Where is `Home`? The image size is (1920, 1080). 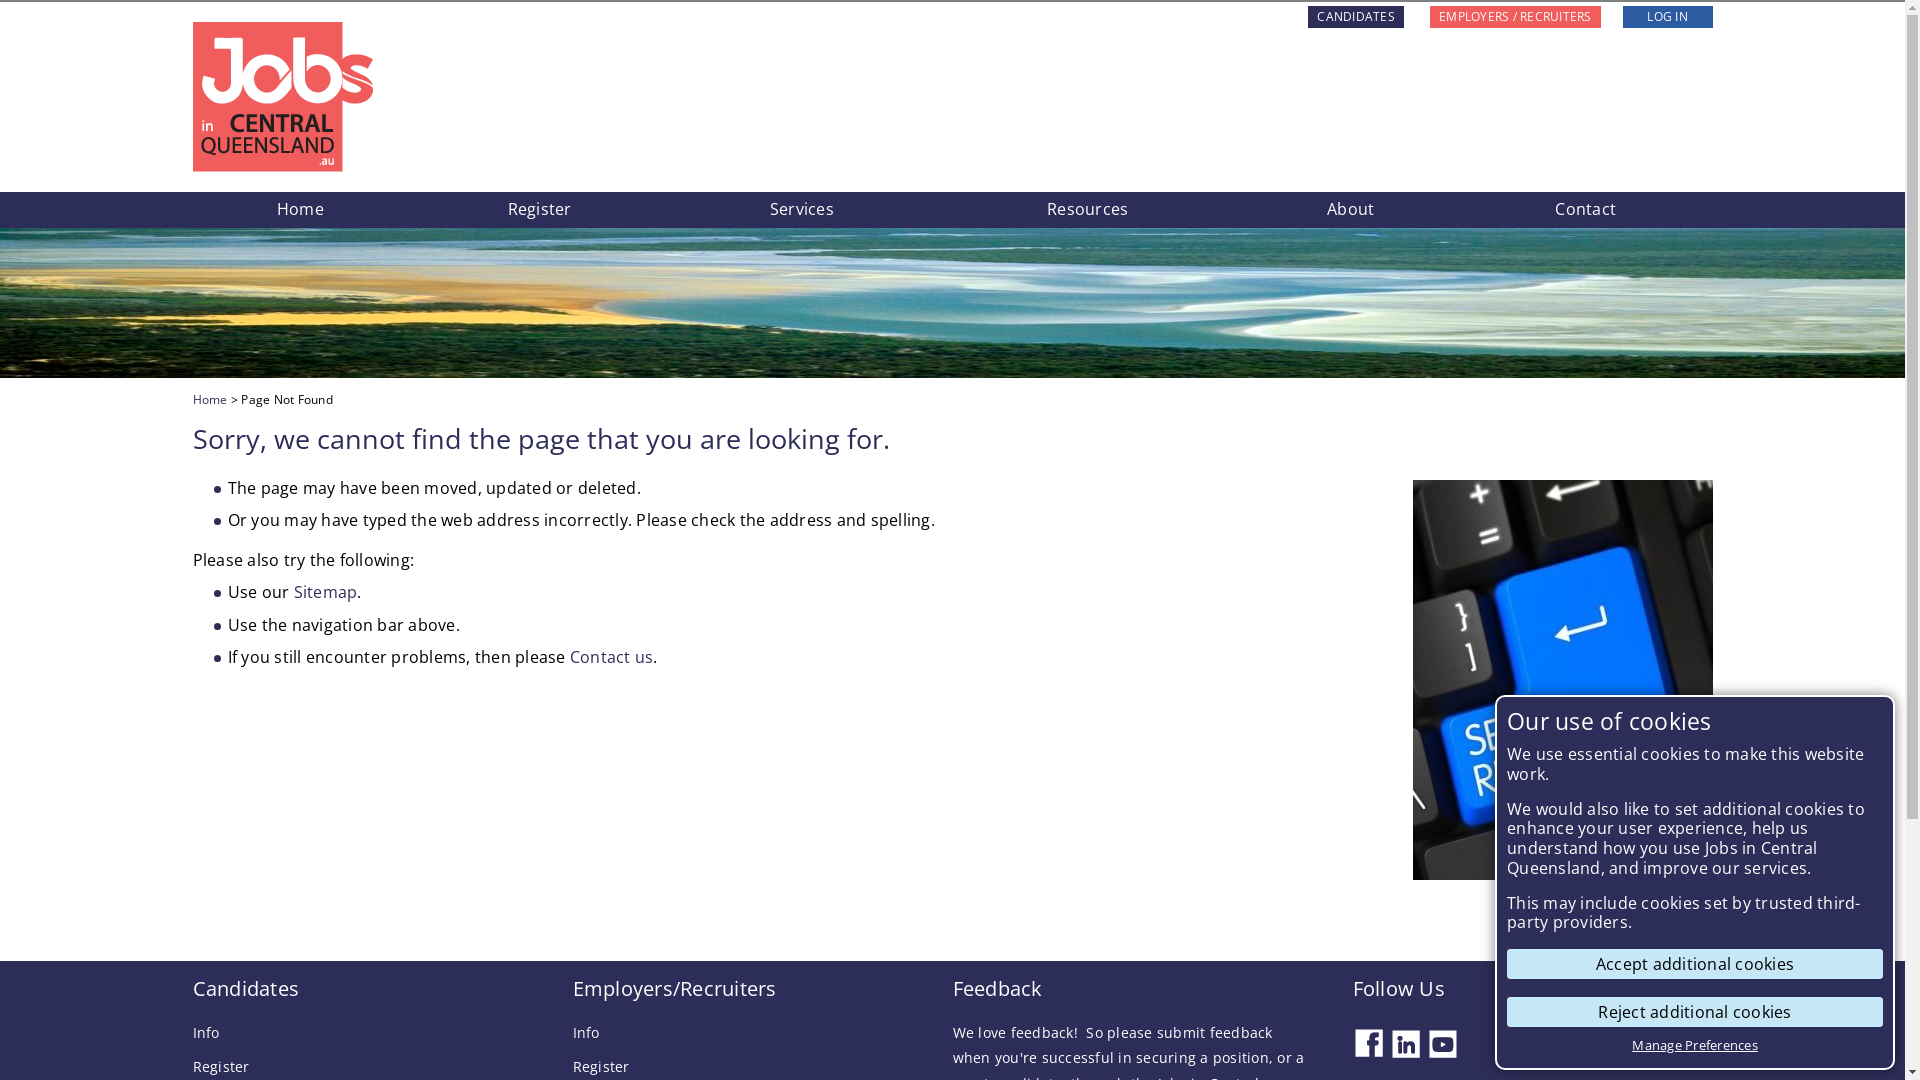
Home is located at coordinates (300, 210).